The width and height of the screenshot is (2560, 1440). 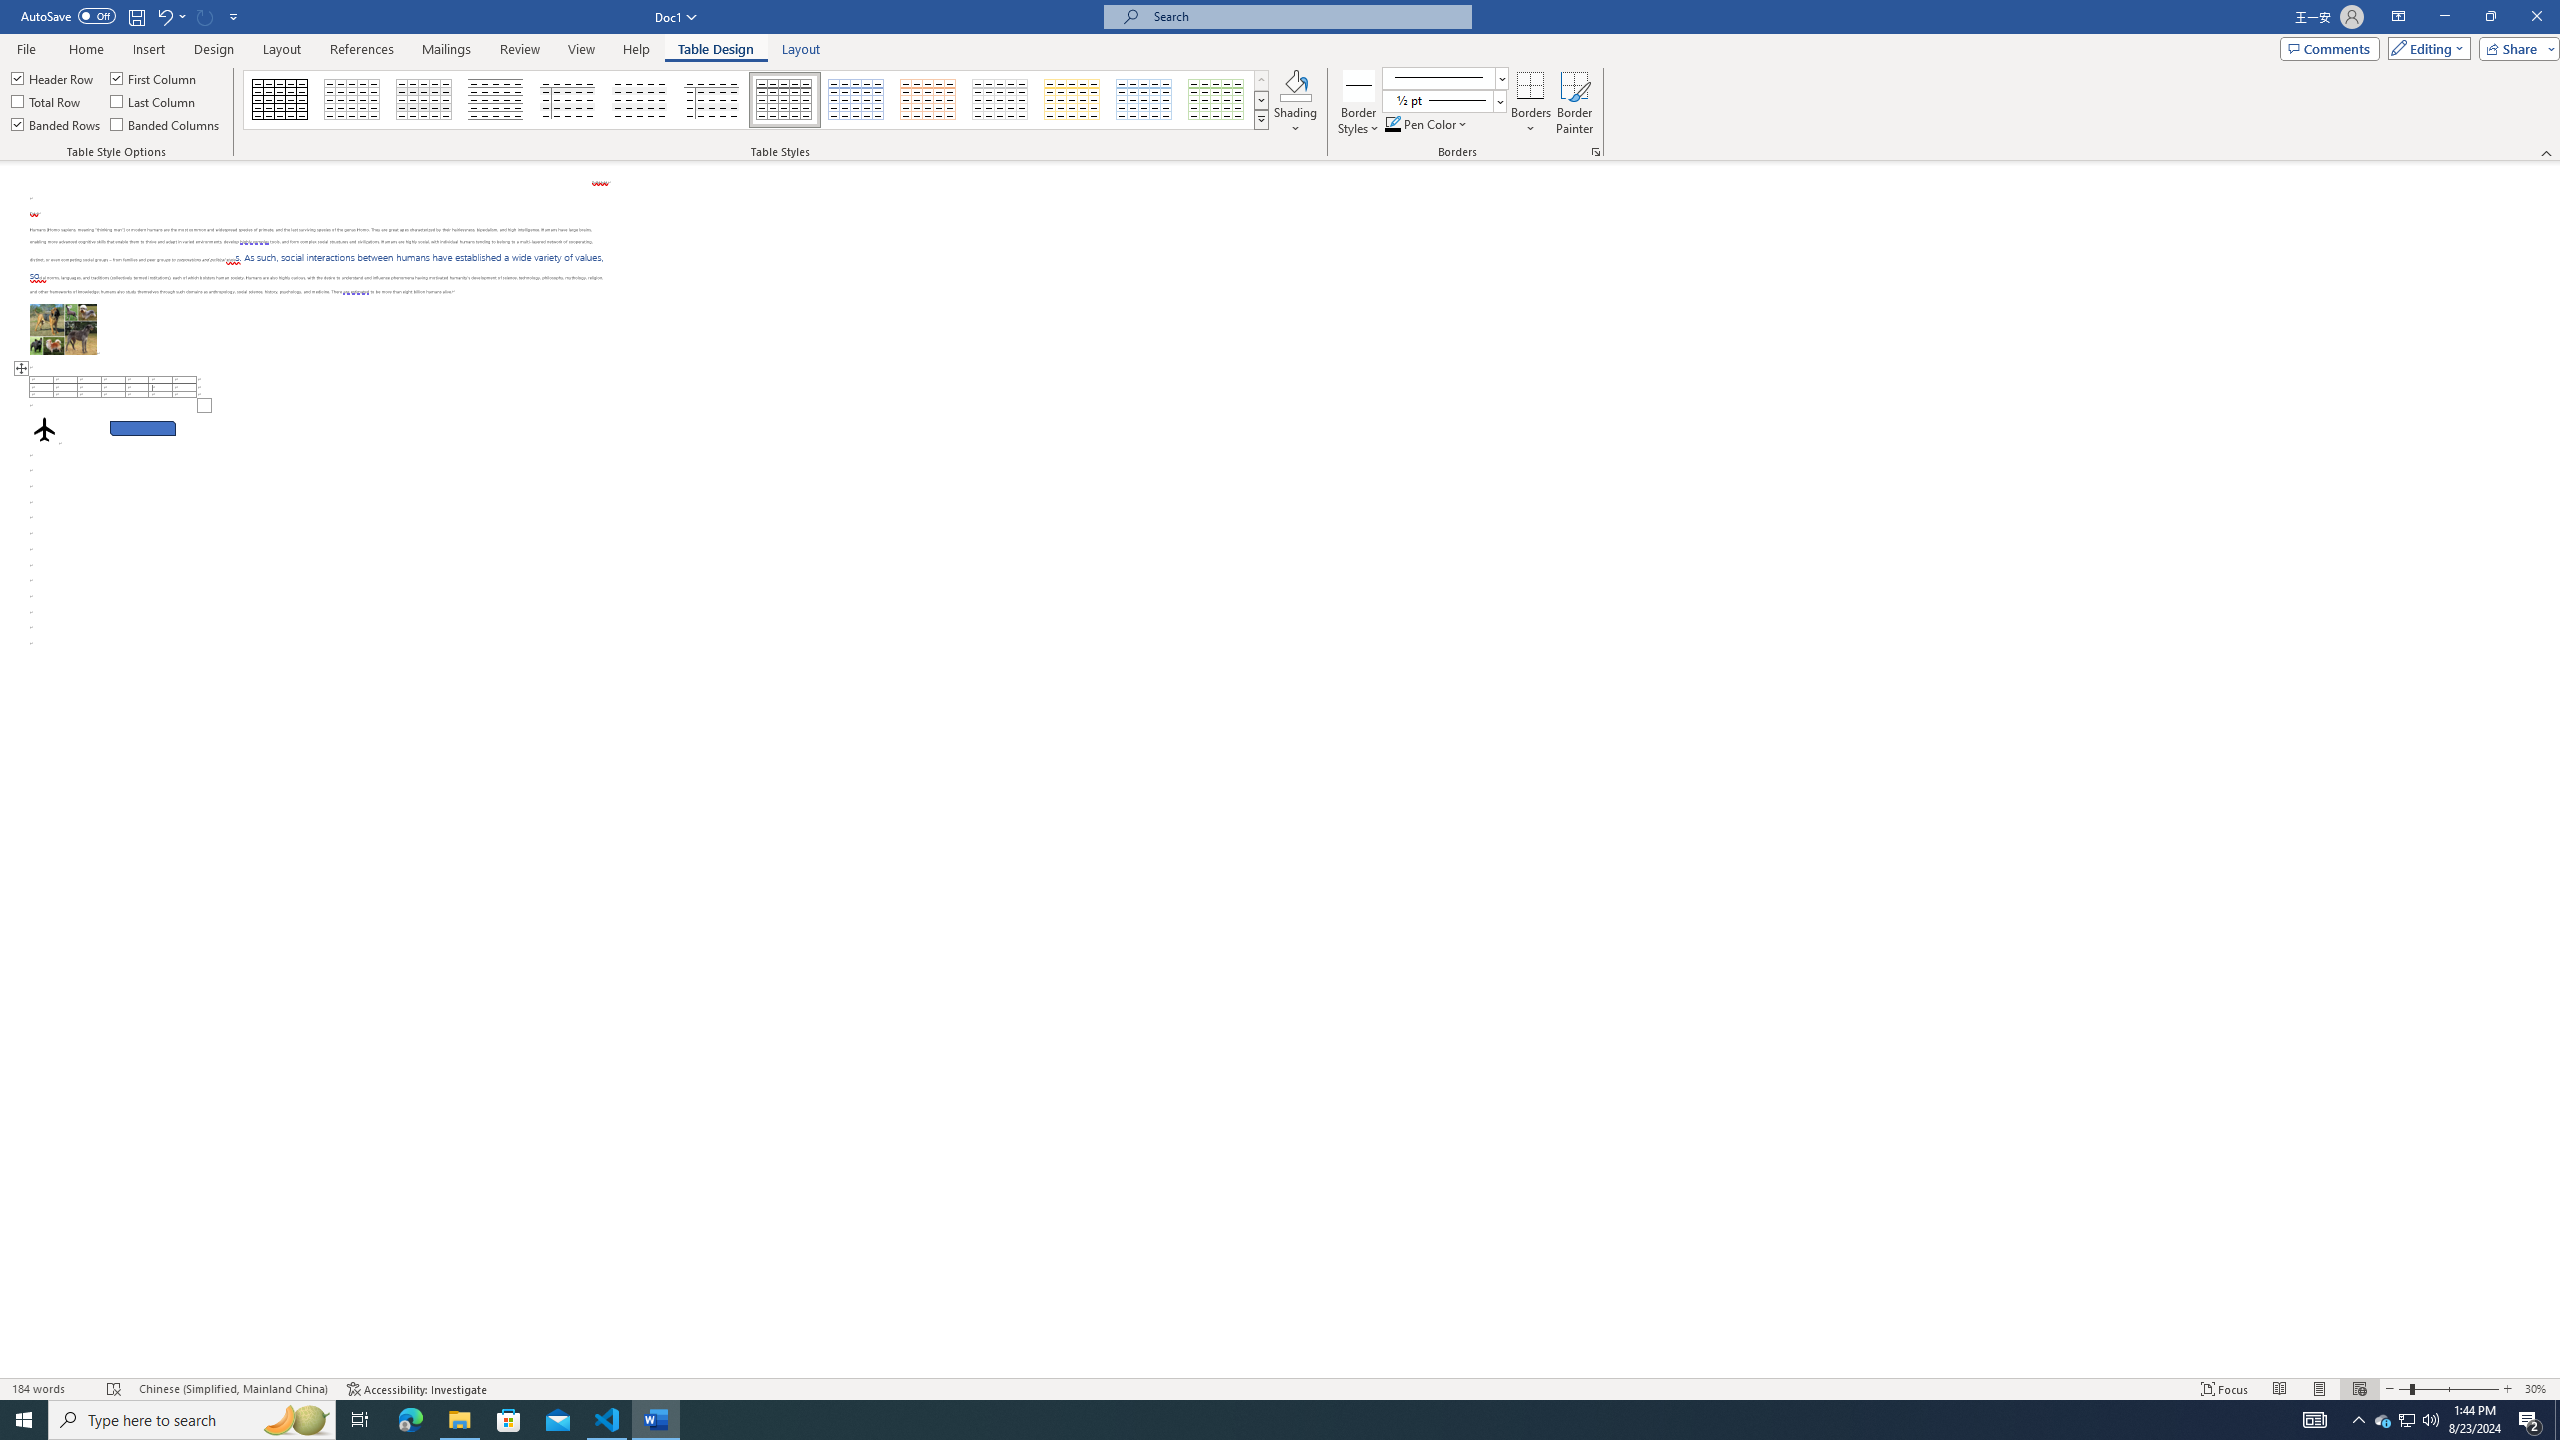 I want to click on Class: NetUIScrollBar, so click(x=2551, y=770).